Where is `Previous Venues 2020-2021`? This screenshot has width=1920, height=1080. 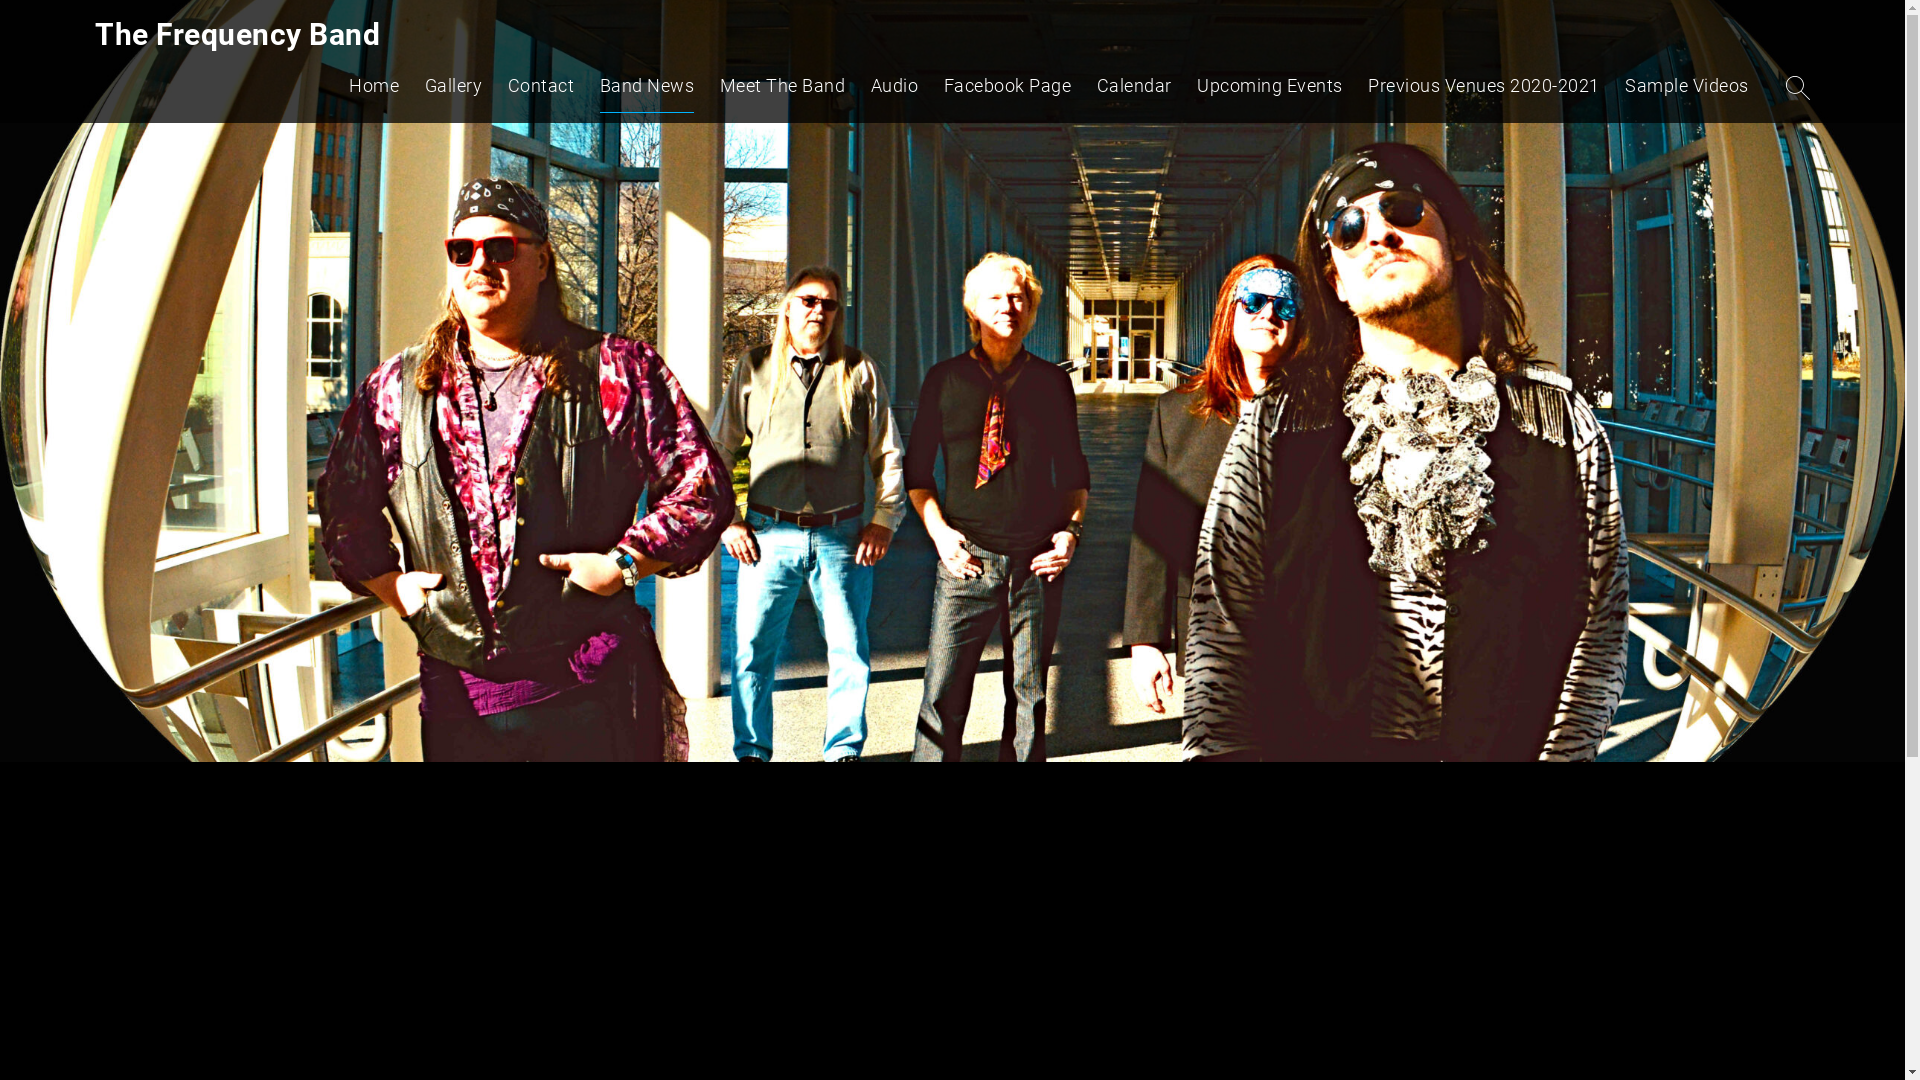
Previous Venues 2020-2021 is located at coordinates (1484, 91).